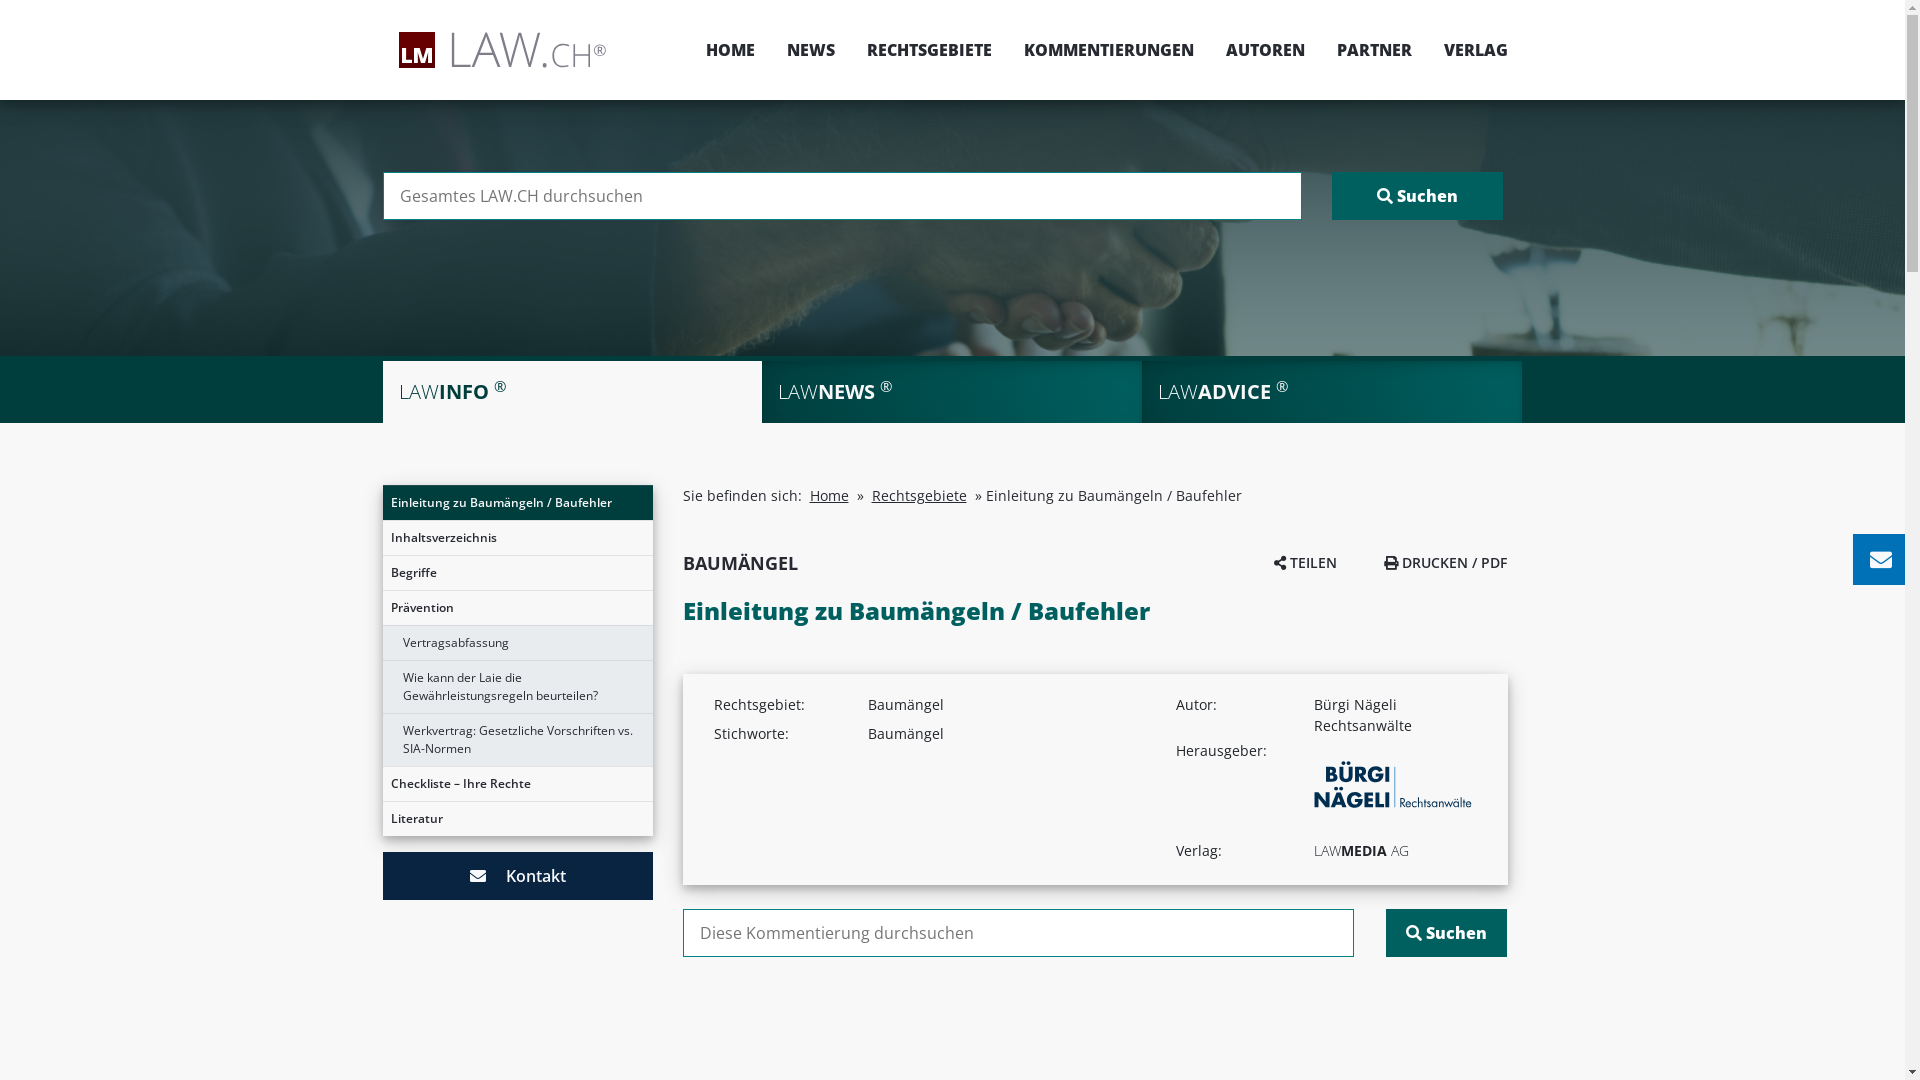 This screenshot has height=1080, width=1920. Describe the element at coordinates (1468, 50) in the screenshot. I see `VERLAG` at that location.